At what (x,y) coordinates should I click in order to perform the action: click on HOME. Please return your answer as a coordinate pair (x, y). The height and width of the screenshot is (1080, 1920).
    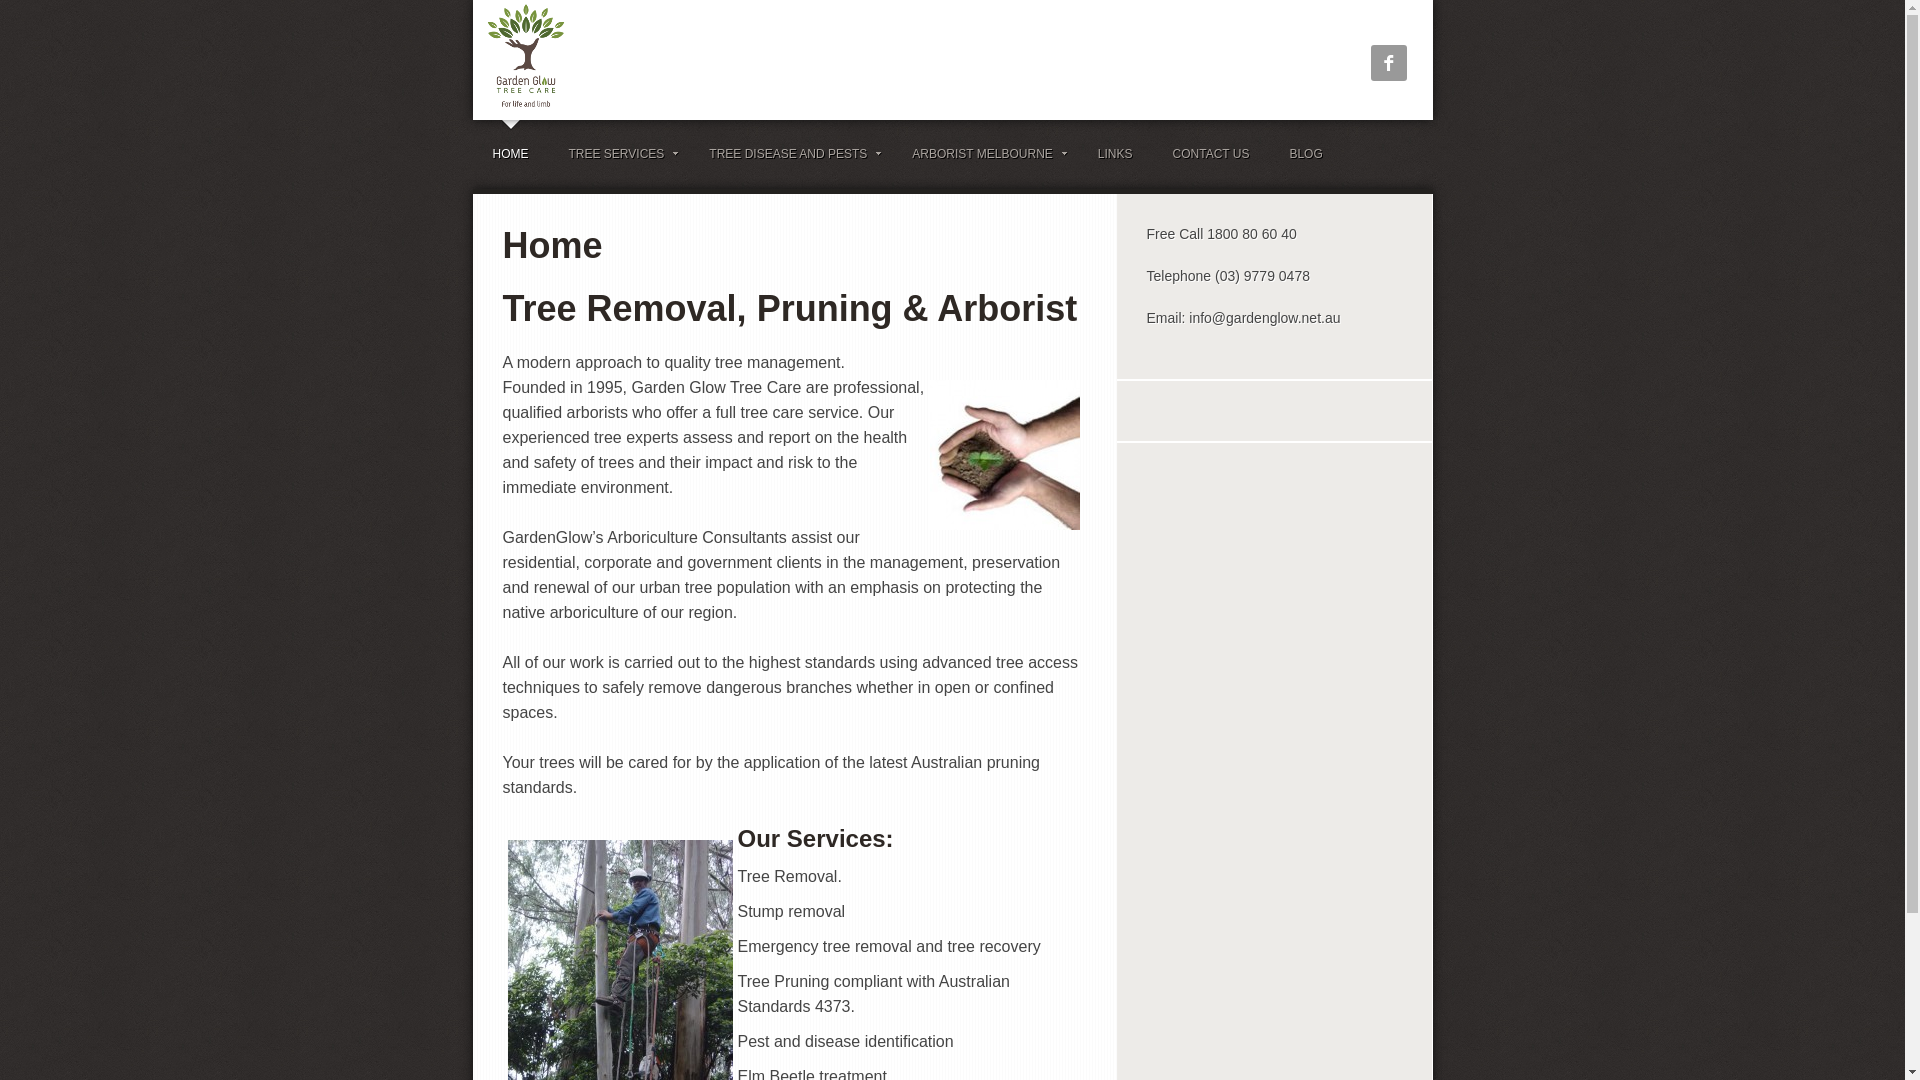
    Looking at the image, I should click on (510, 154).